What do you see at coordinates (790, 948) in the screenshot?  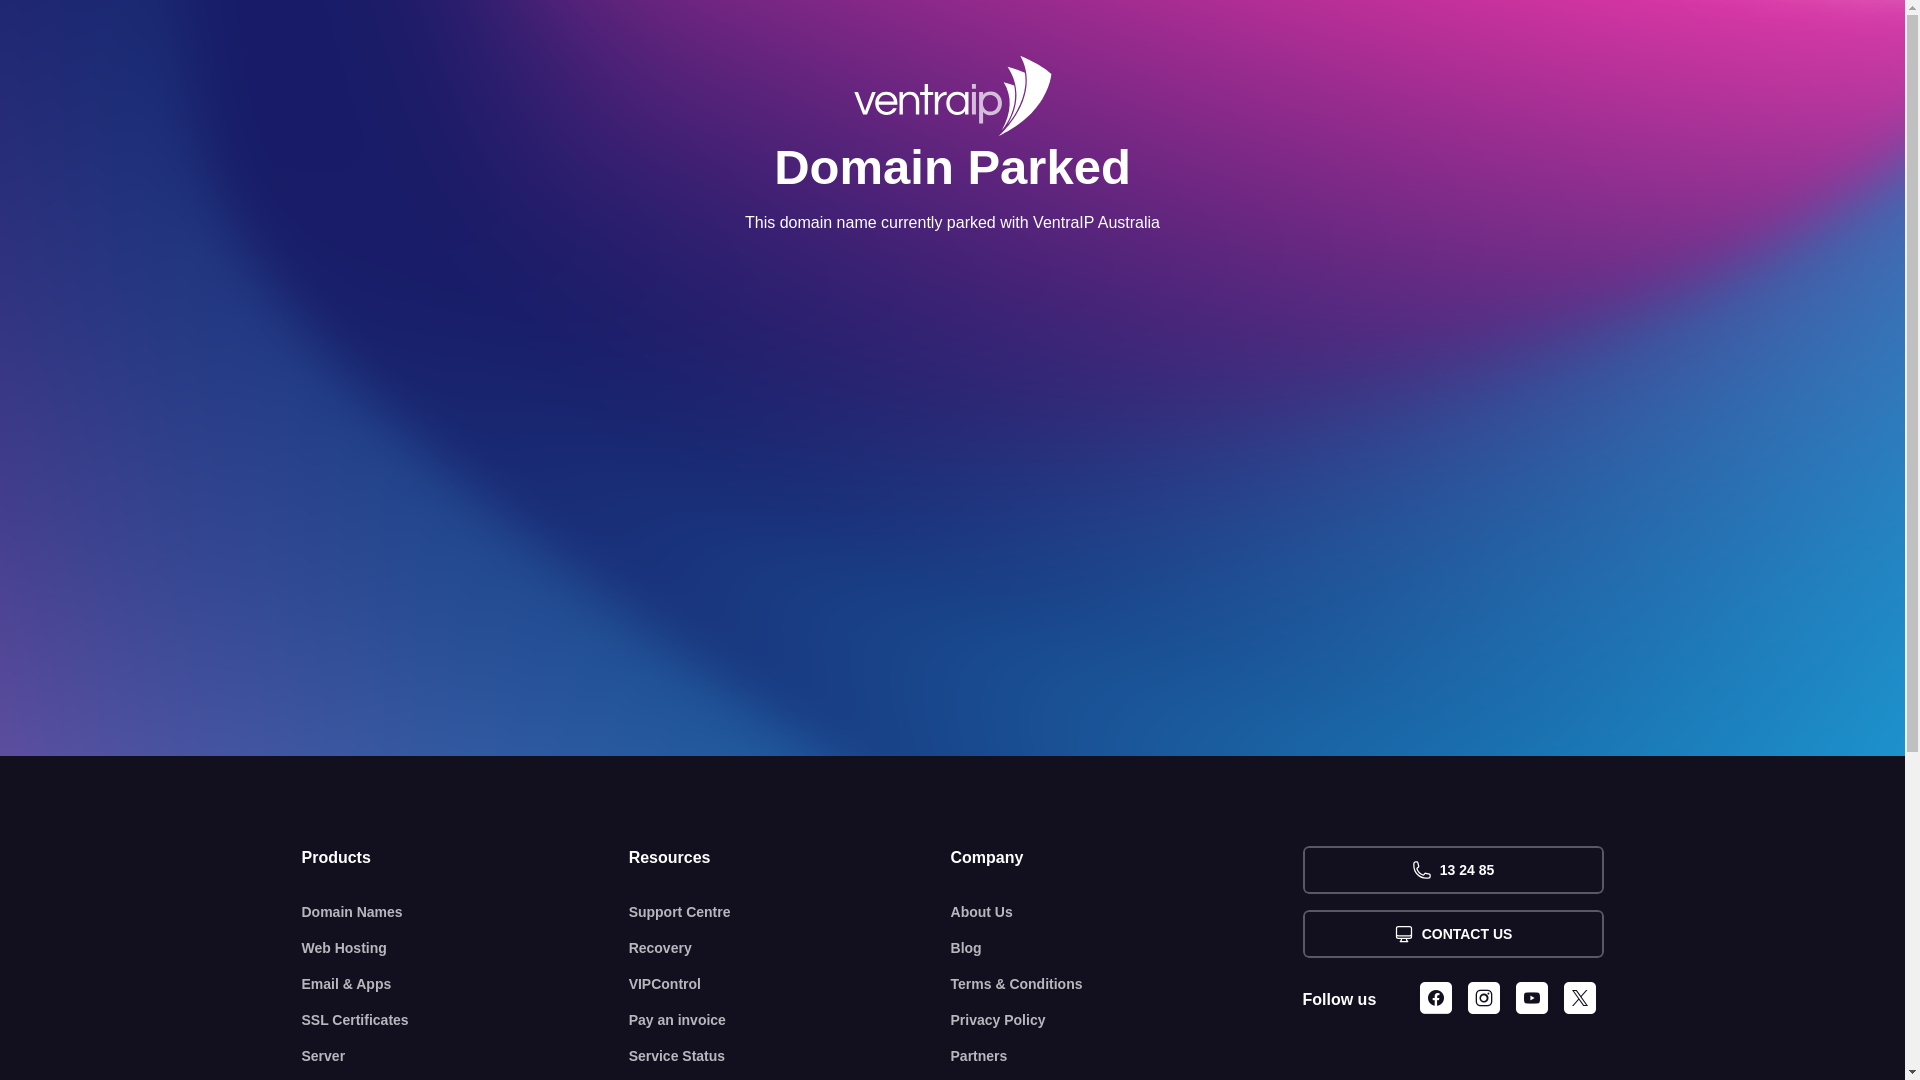 I see `Recovery` at bounding box center [790, 948].